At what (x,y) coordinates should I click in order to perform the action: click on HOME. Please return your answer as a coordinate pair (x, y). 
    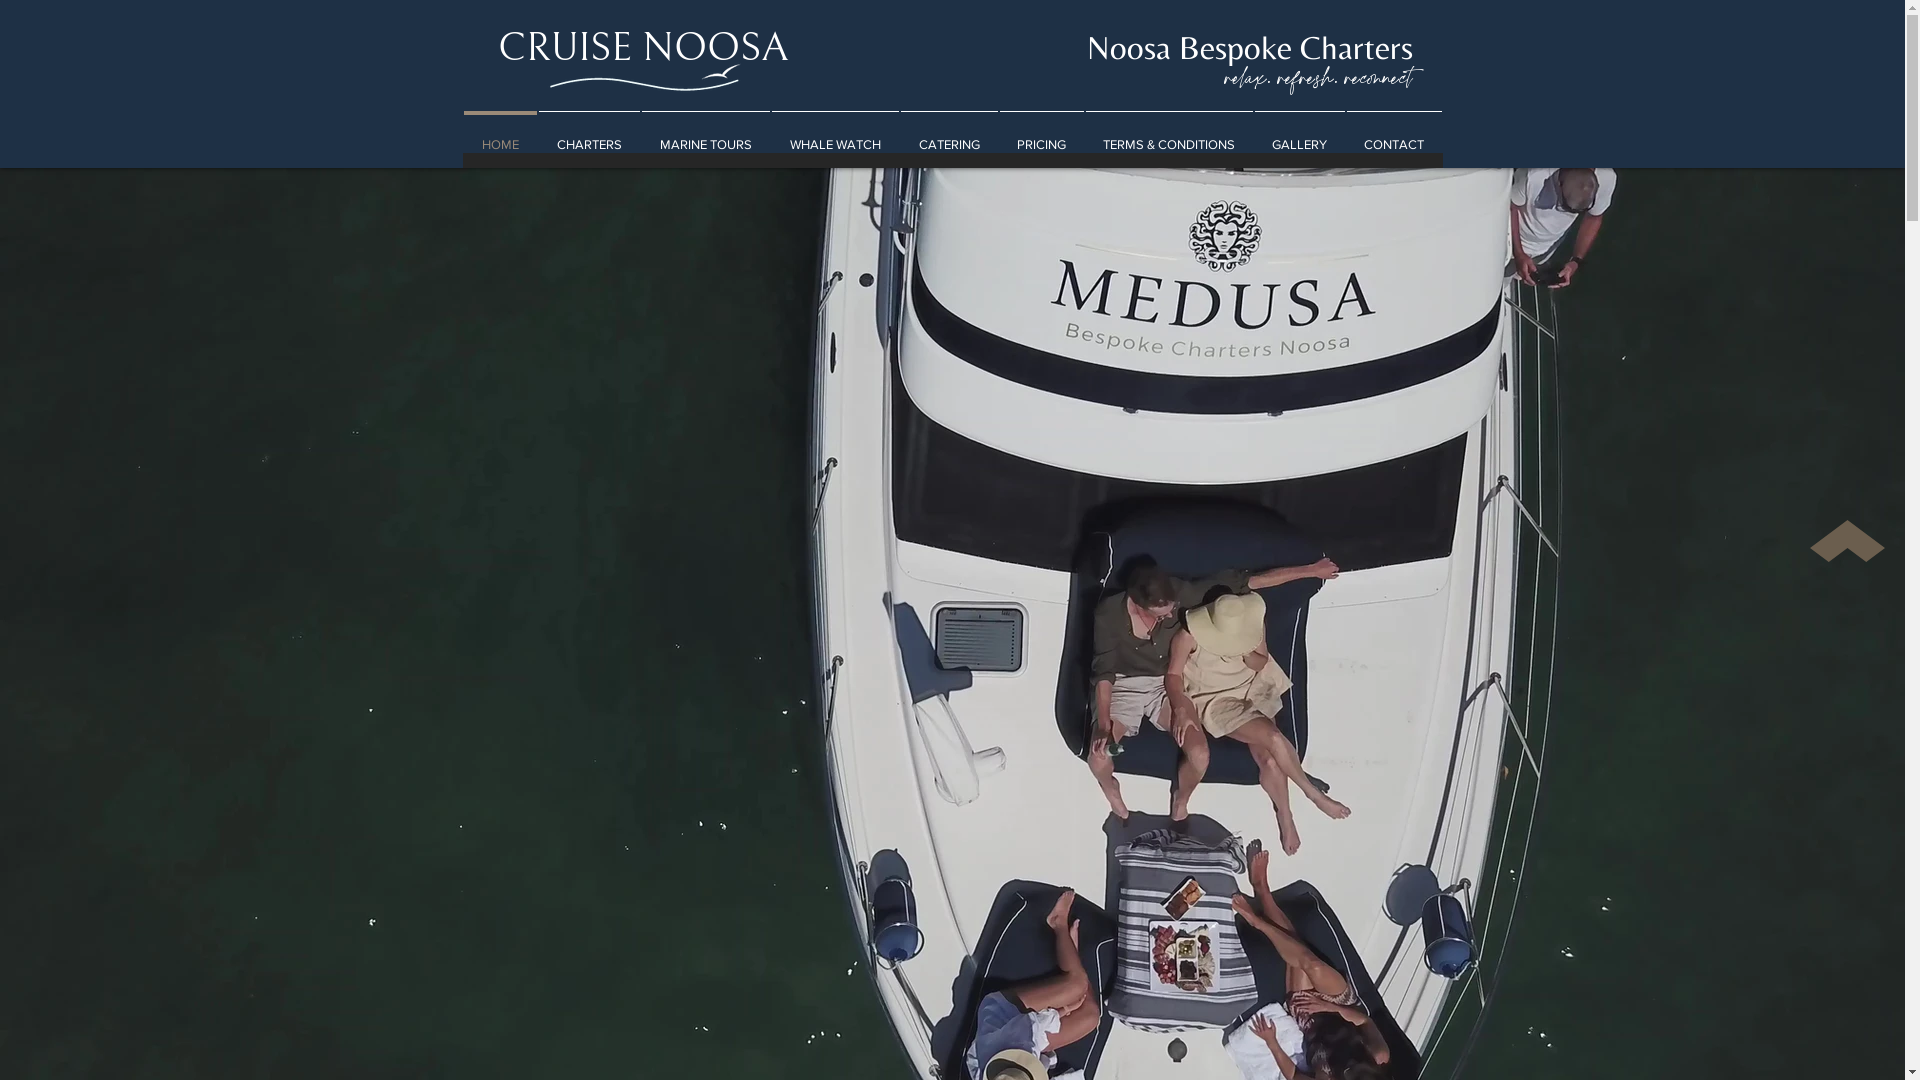
    Looking at the image, I should click on (500, 136).